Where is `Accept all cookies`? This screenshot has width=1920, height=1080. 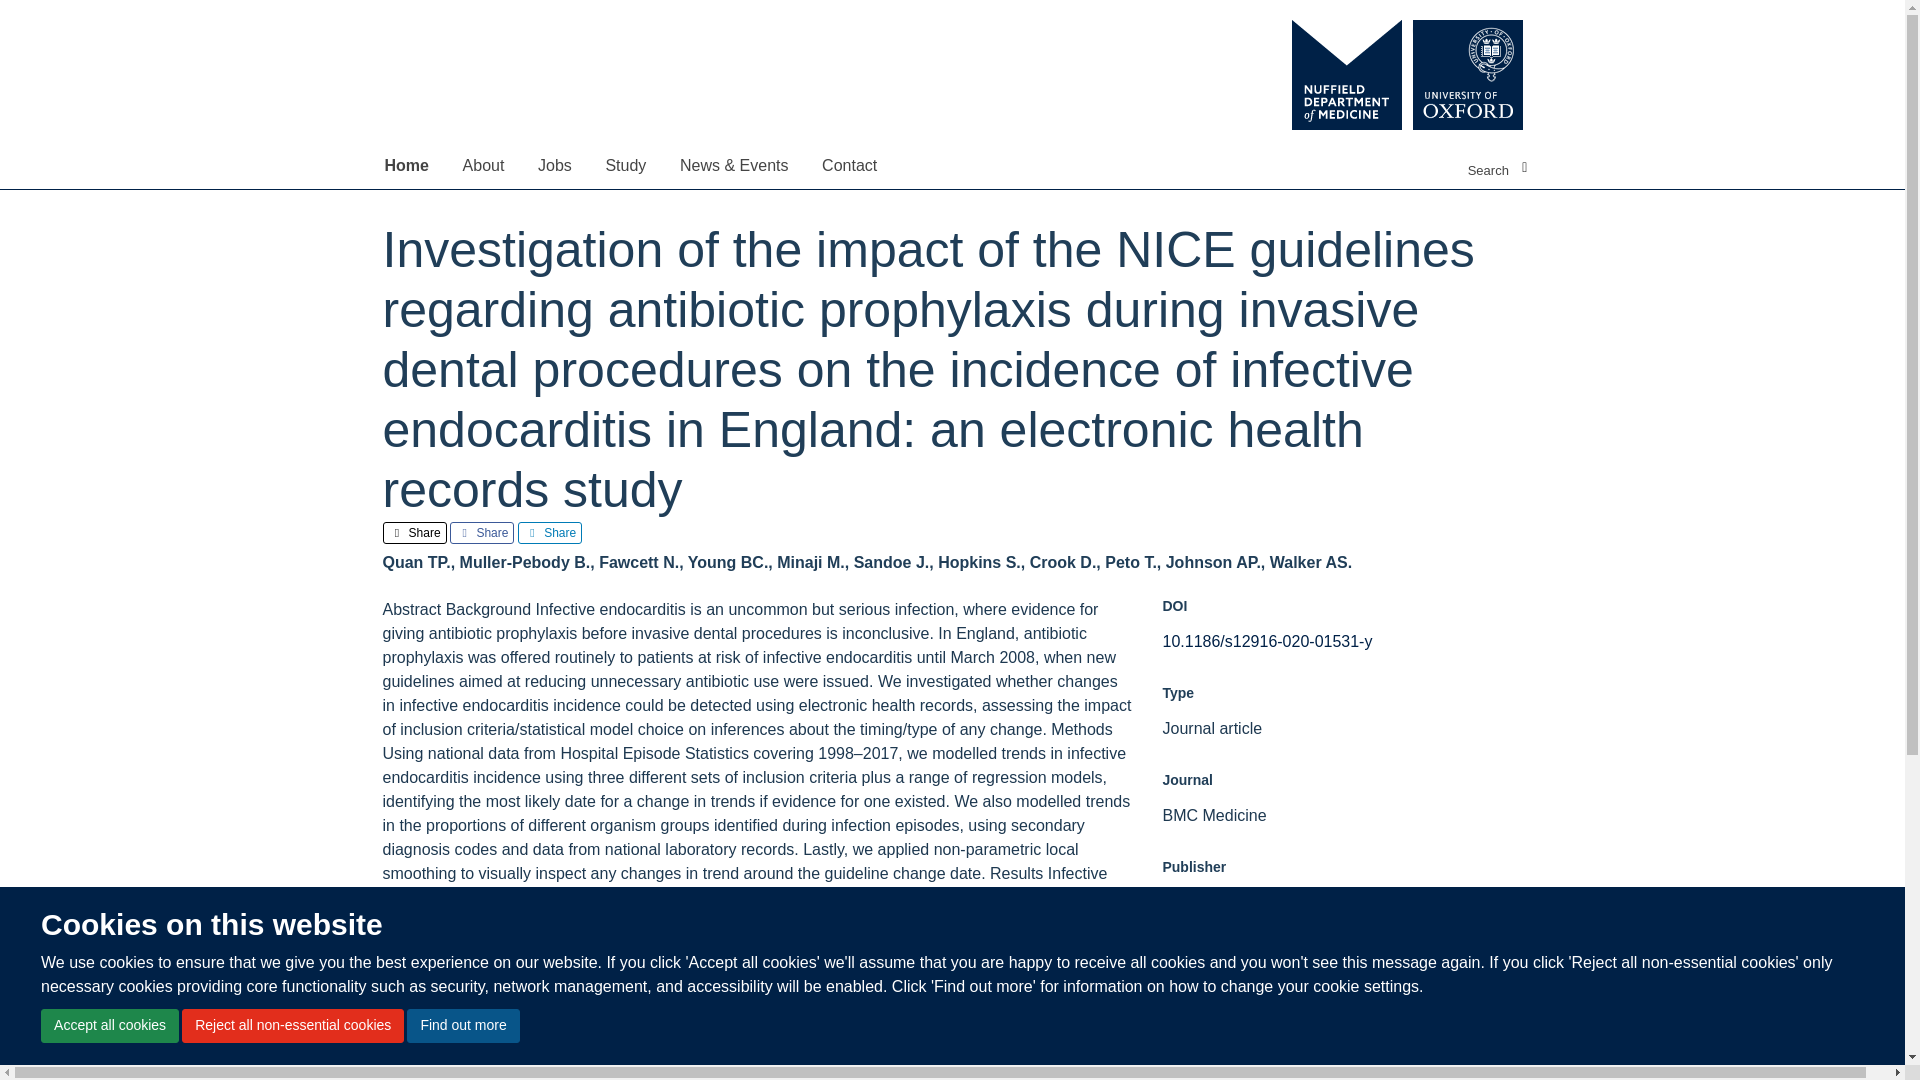
Accept all cookies is located at coordinates (109, 1026).